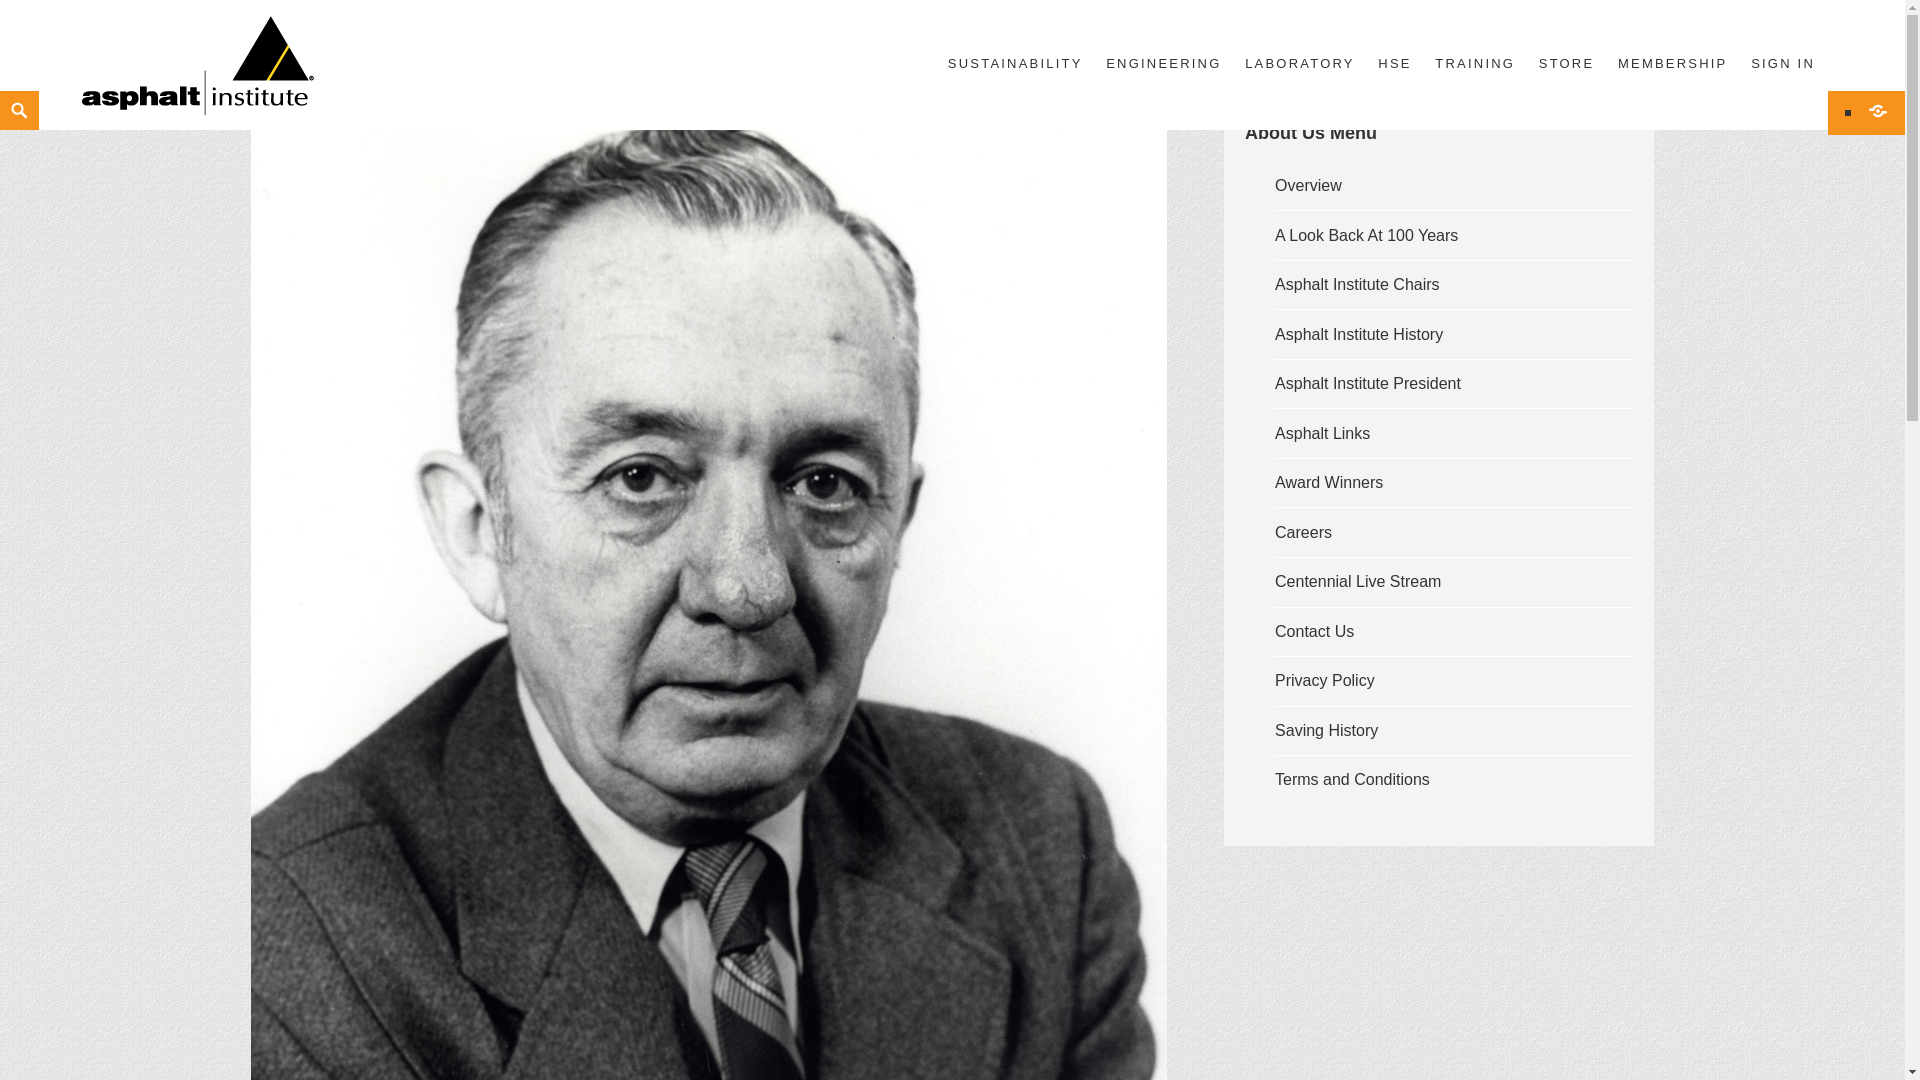  I want to click on Careers, so click(1303, 532).